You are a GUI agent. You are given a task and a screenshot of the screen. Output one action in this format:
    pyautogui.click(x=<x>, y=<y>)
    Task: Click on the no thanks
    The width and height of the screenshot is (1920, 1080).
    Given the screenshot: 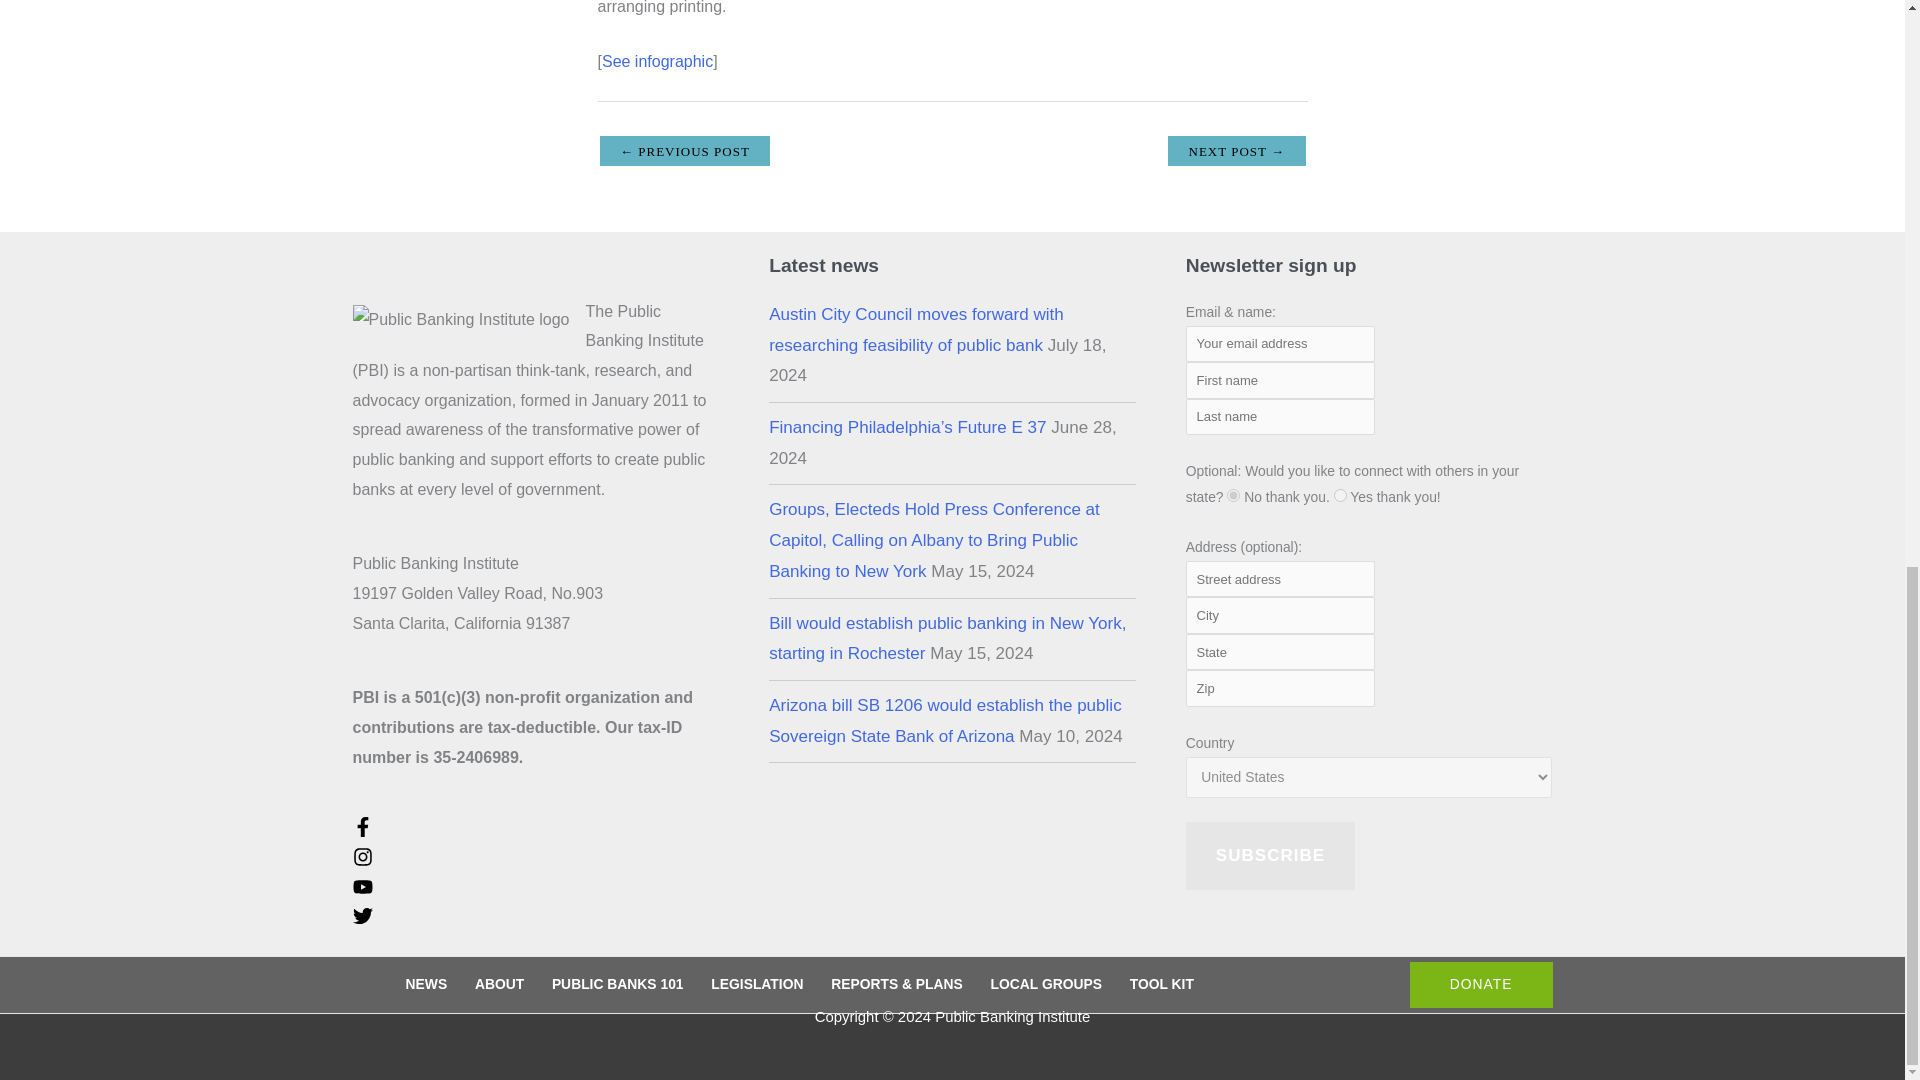 What is the action you would take?
    pyautogui.click(x=1233, y=496)
    